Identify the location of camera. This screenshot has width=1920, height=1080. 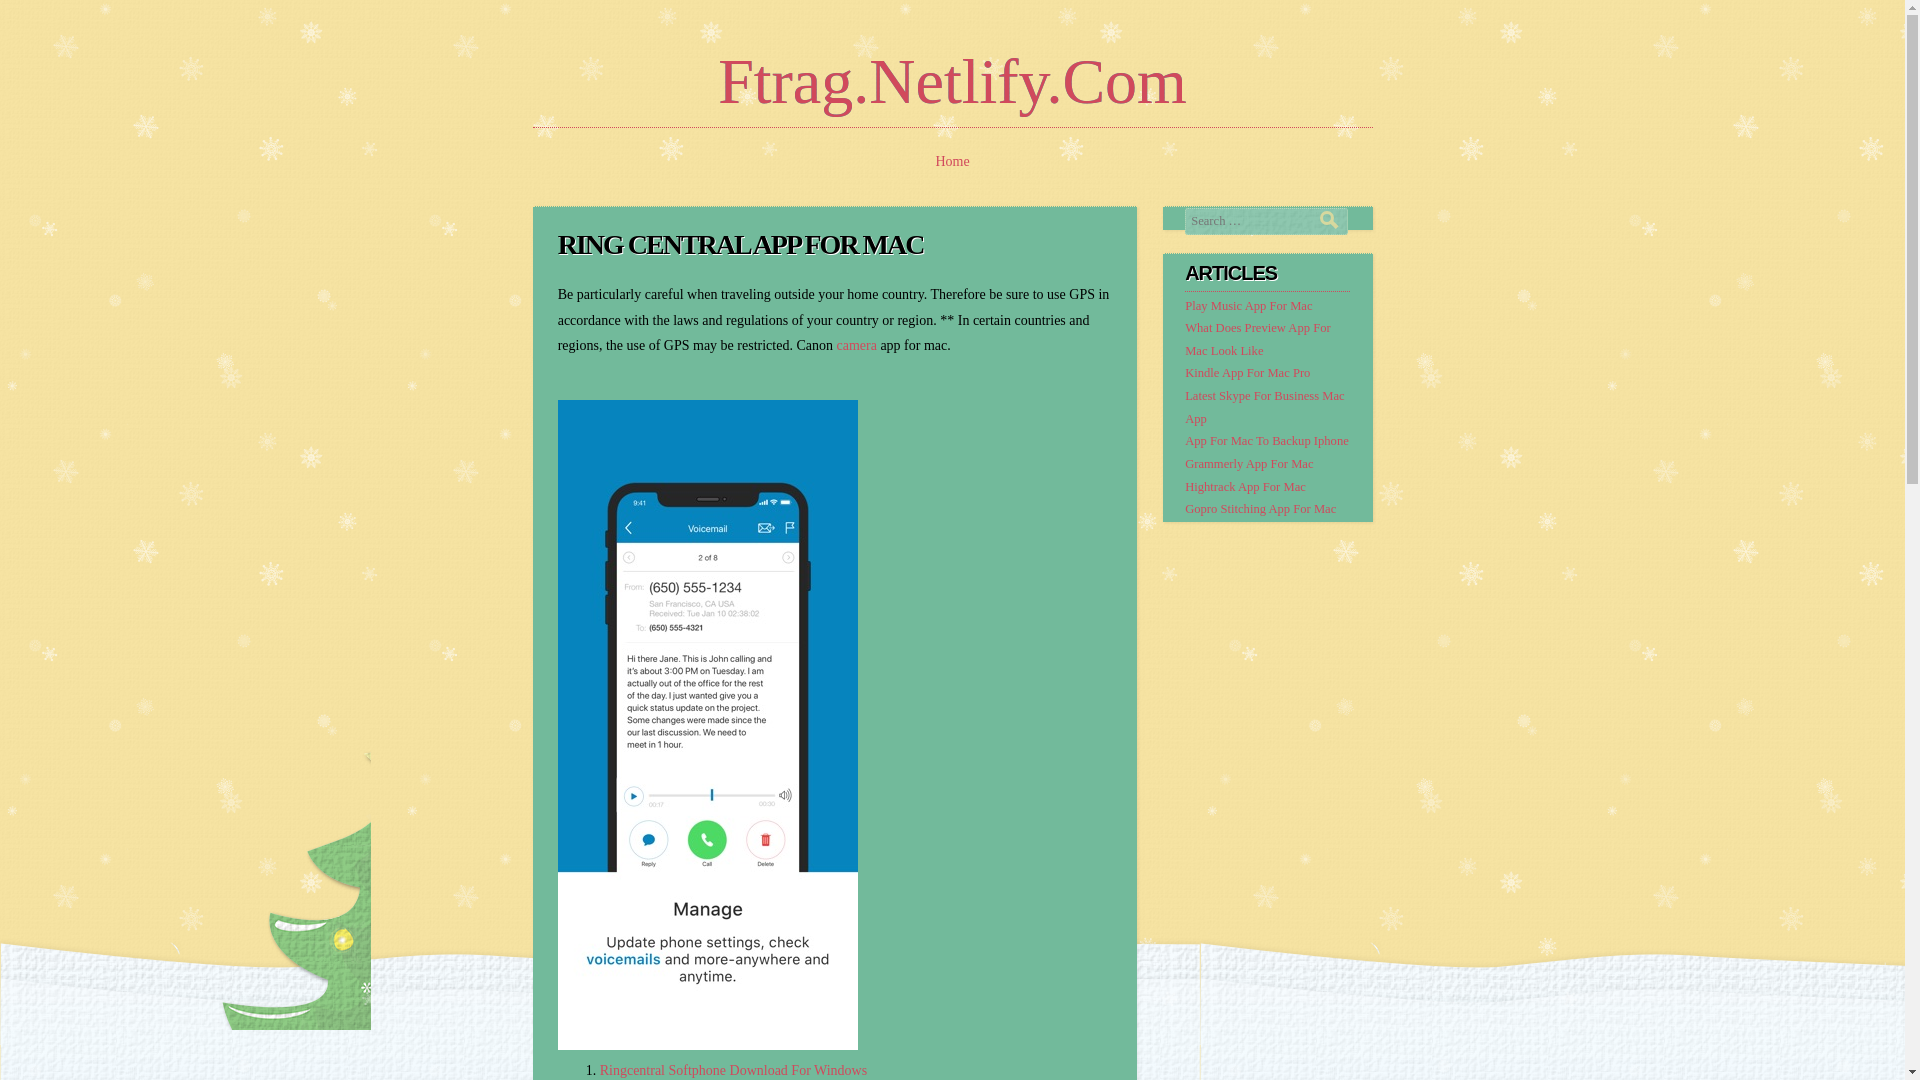
(855, 346).